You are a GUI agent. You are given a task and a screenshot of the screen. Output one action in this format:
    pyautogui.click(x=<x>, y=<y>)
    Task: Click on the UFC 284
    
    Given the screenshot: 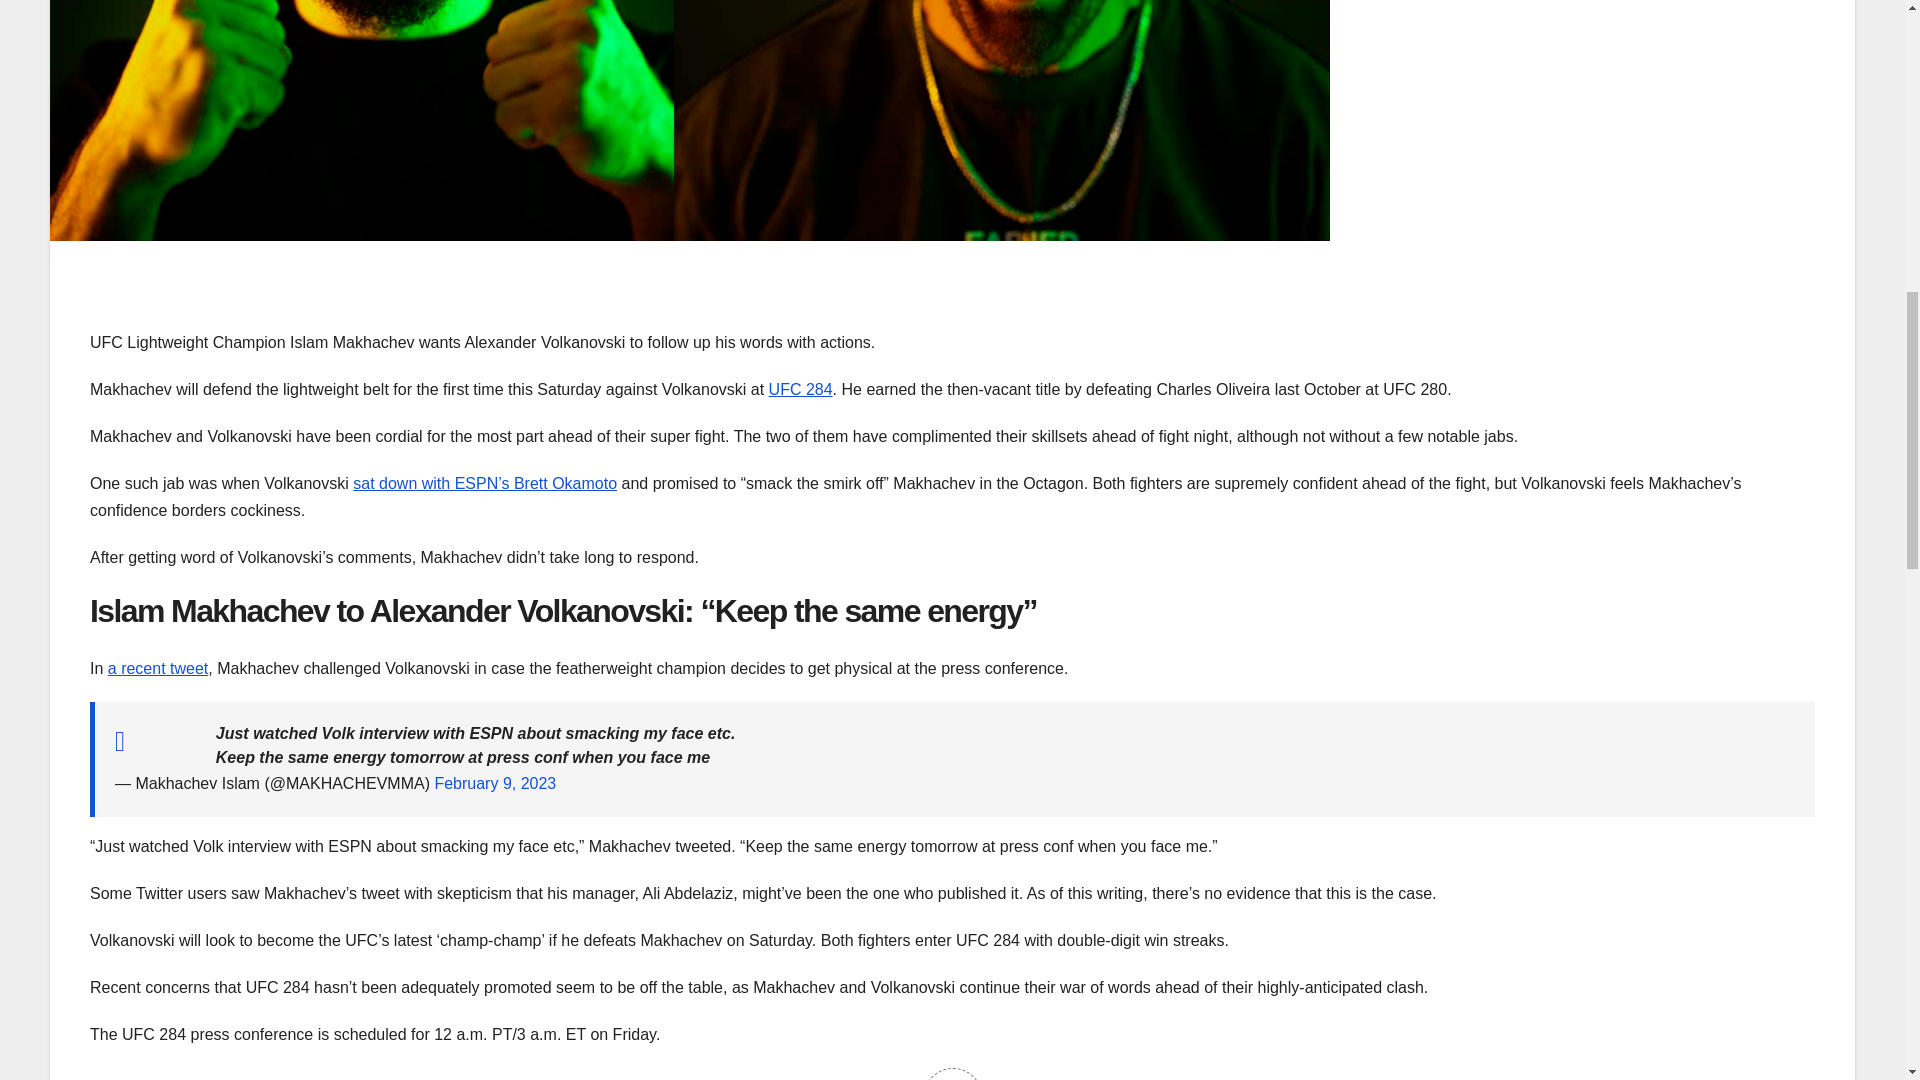 What is the action you would take?
    pyautogui.click(x=801, y=390)
    